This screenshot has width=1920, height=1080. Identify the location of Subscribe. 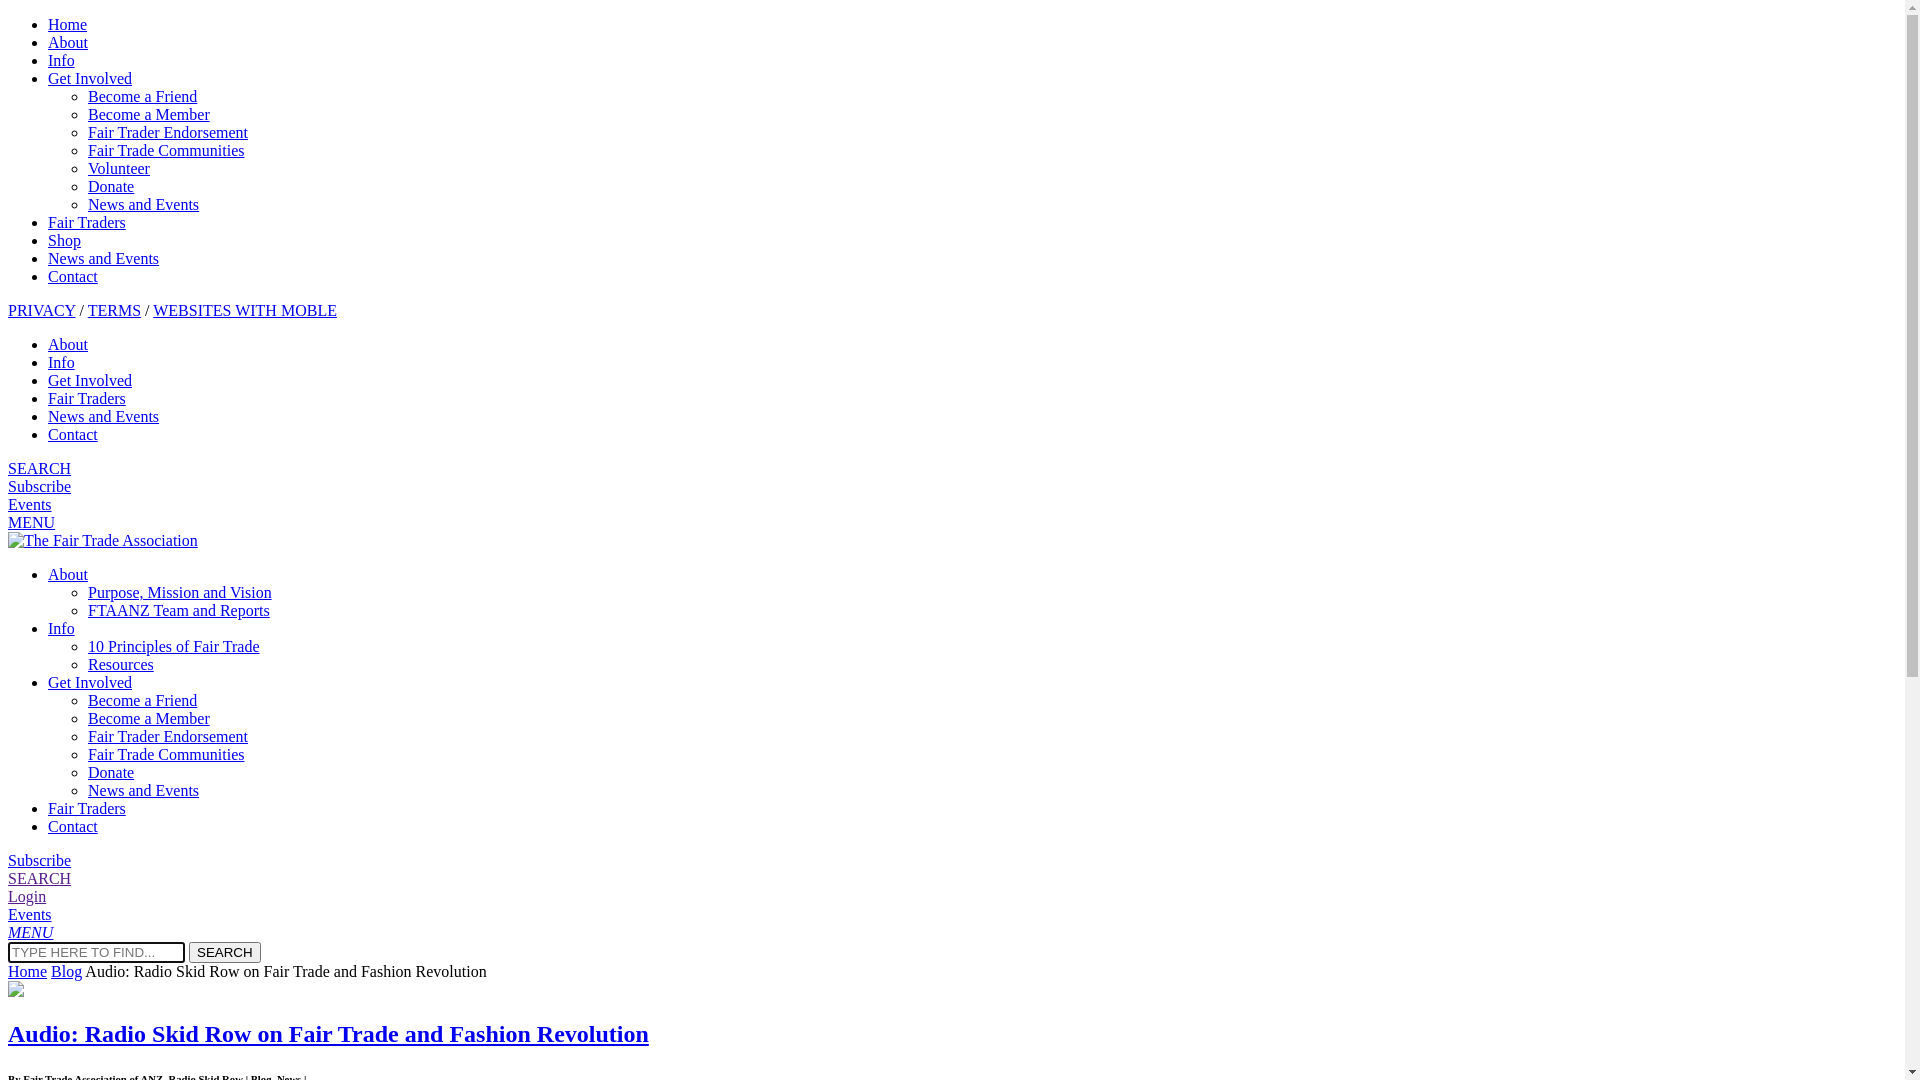
(40, 486).